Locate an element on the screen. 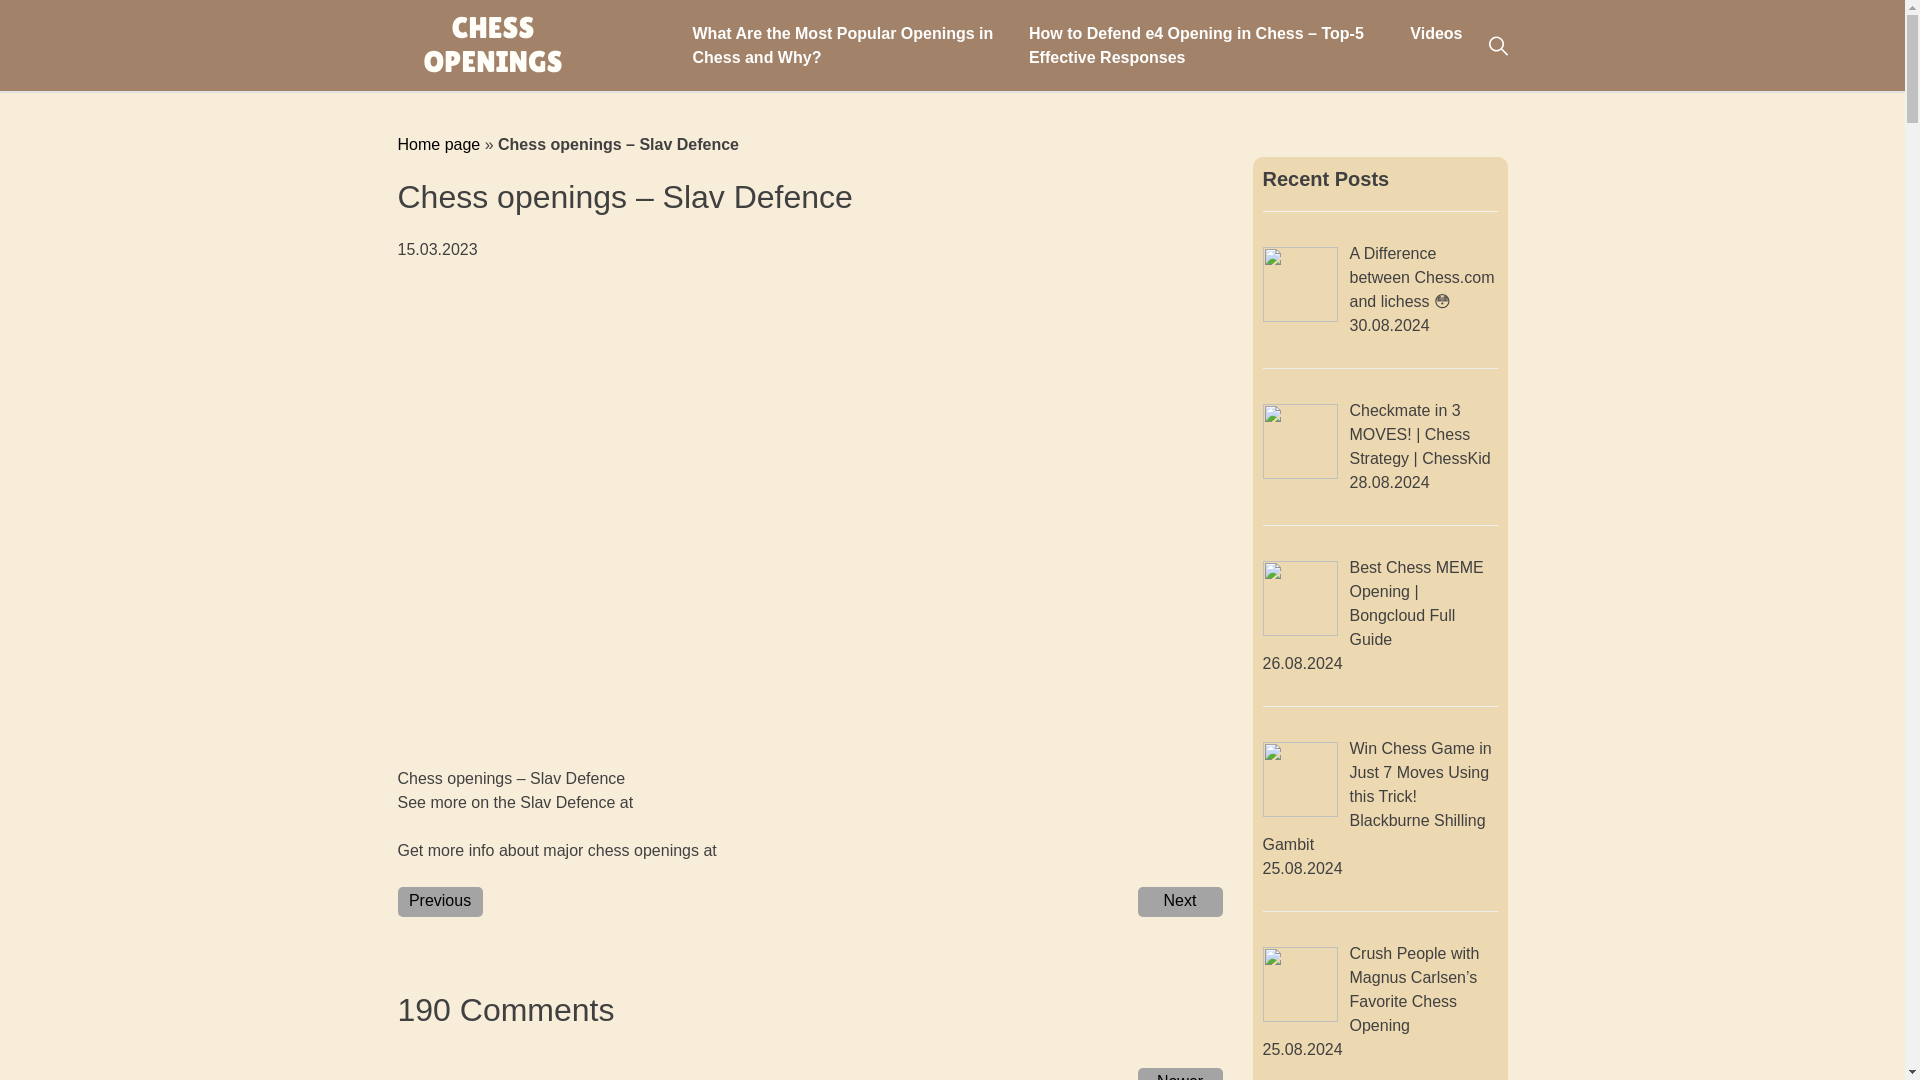  What Are the Most Popular Openings in Chess and Why? is located at coordinates (842, 44).